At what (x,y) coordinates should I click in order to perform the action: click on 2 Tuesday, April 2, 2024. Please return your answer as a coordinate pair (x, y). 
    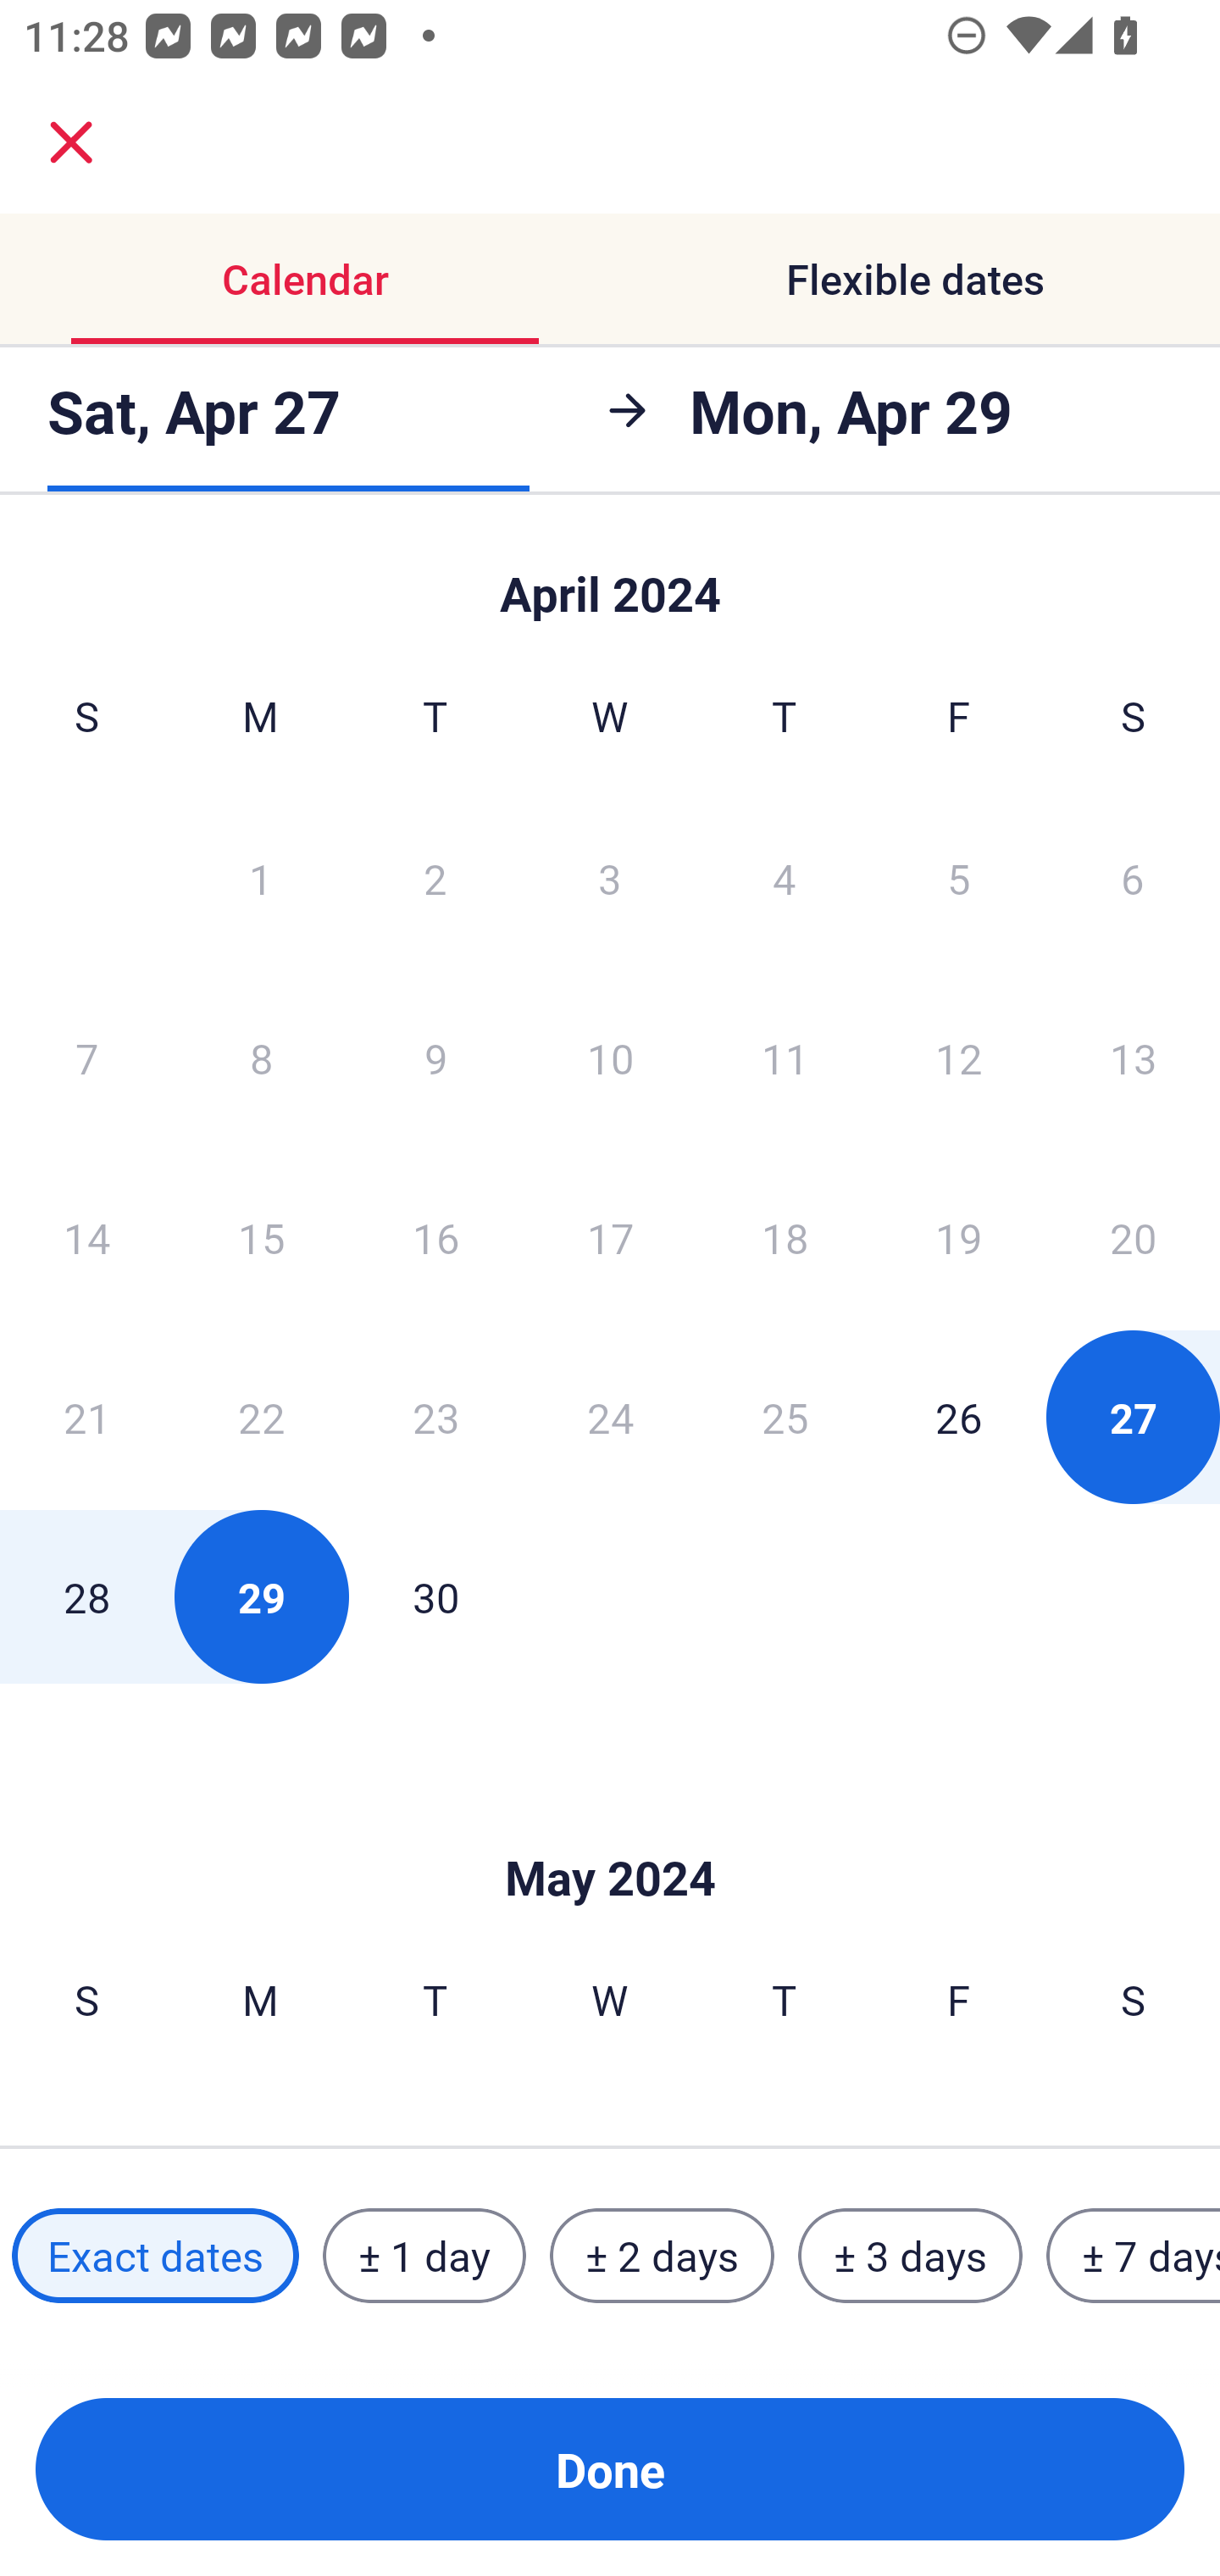
    Looking at the image, I should click on (435, 878).